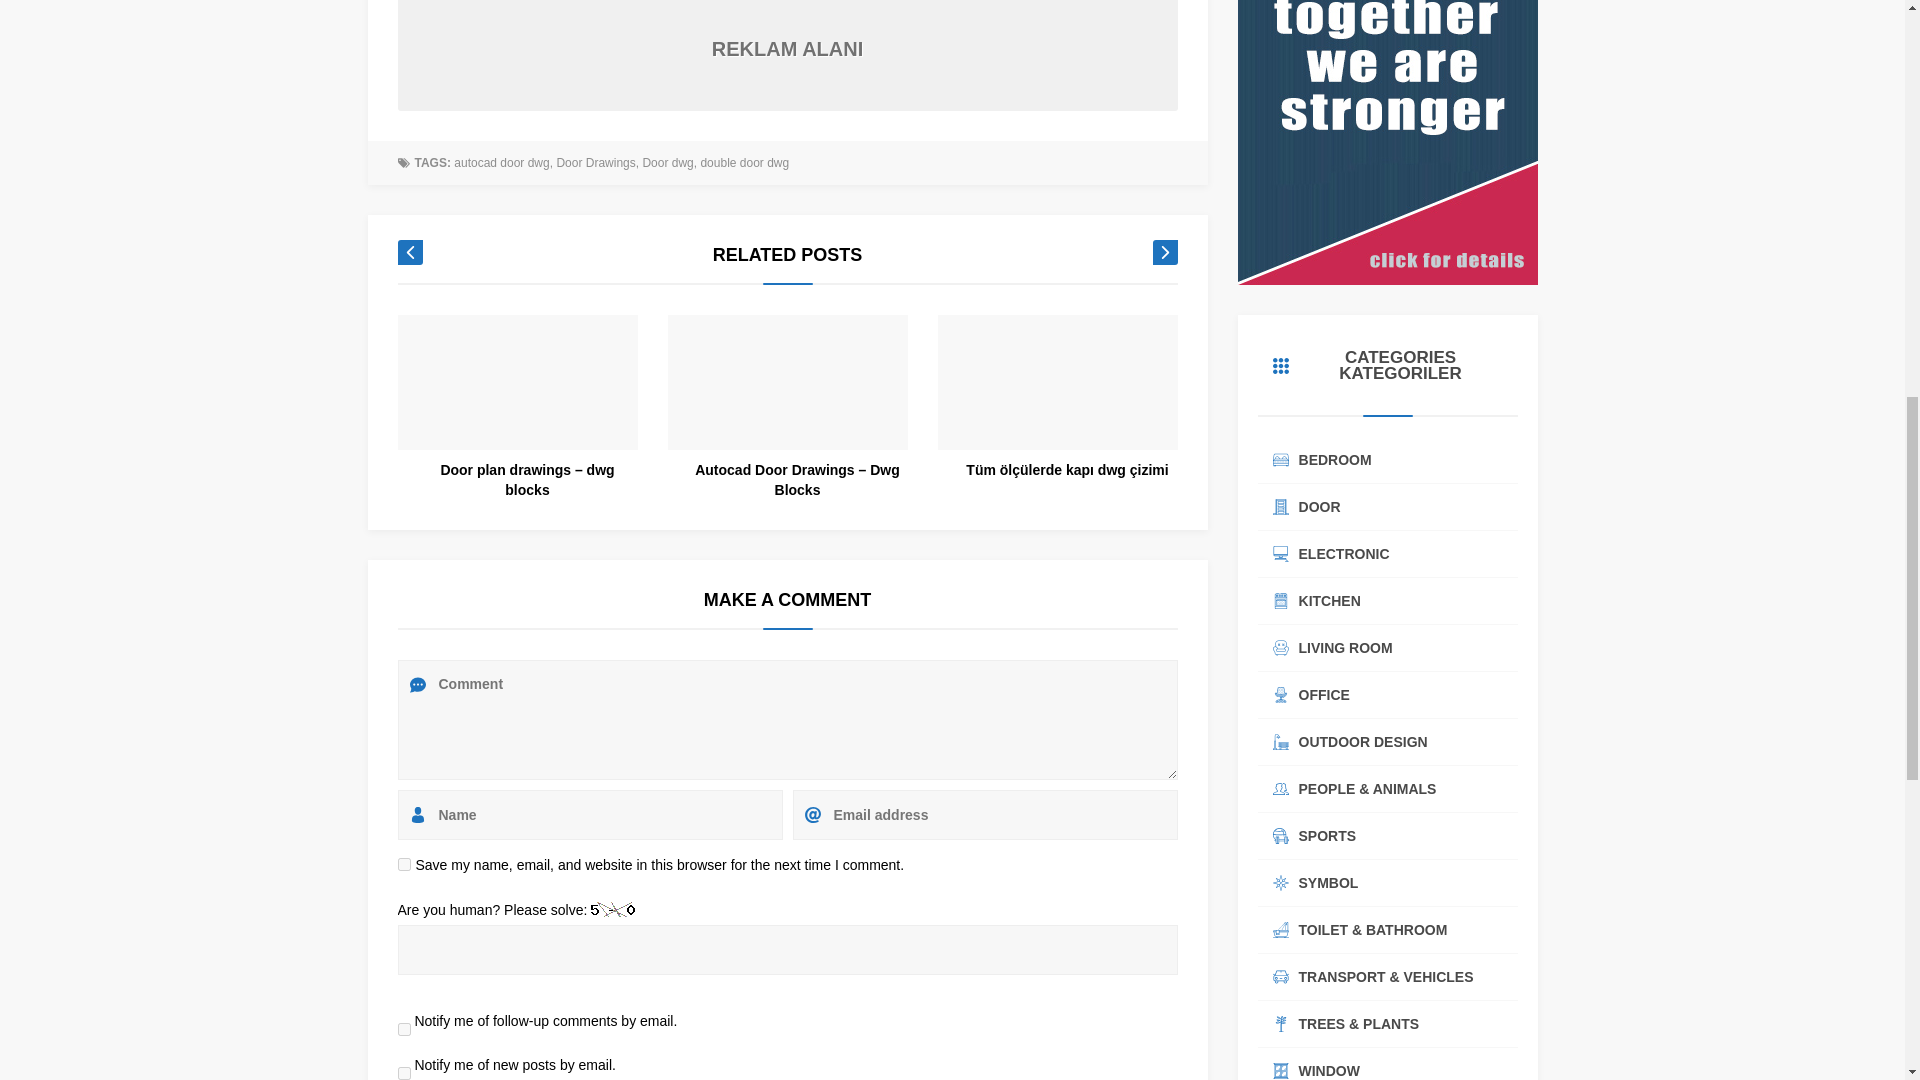 This screenshot has height=1080, width=1920. Describe the element at coordinates (404, 864) in the screenshot. I see `yes` at that location.